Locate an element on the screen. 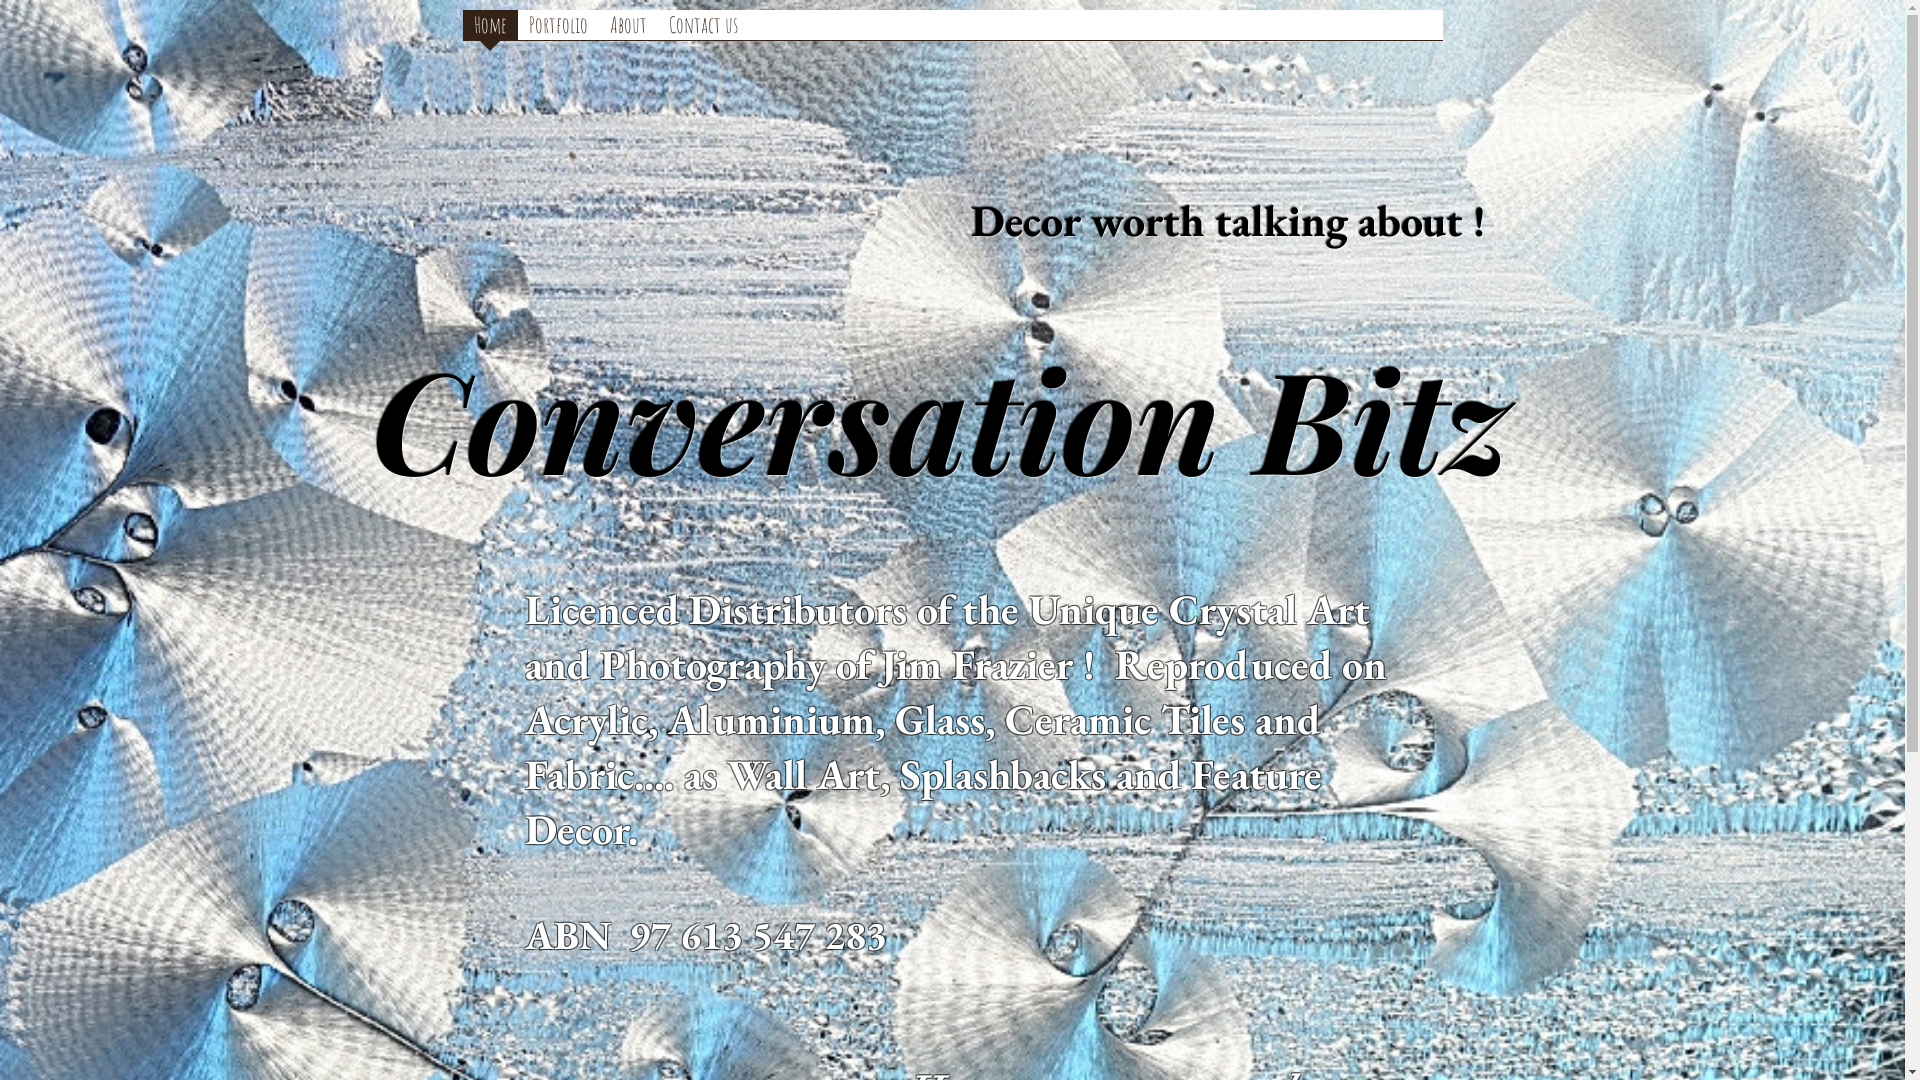  Home is located at coordinates (490, 32).